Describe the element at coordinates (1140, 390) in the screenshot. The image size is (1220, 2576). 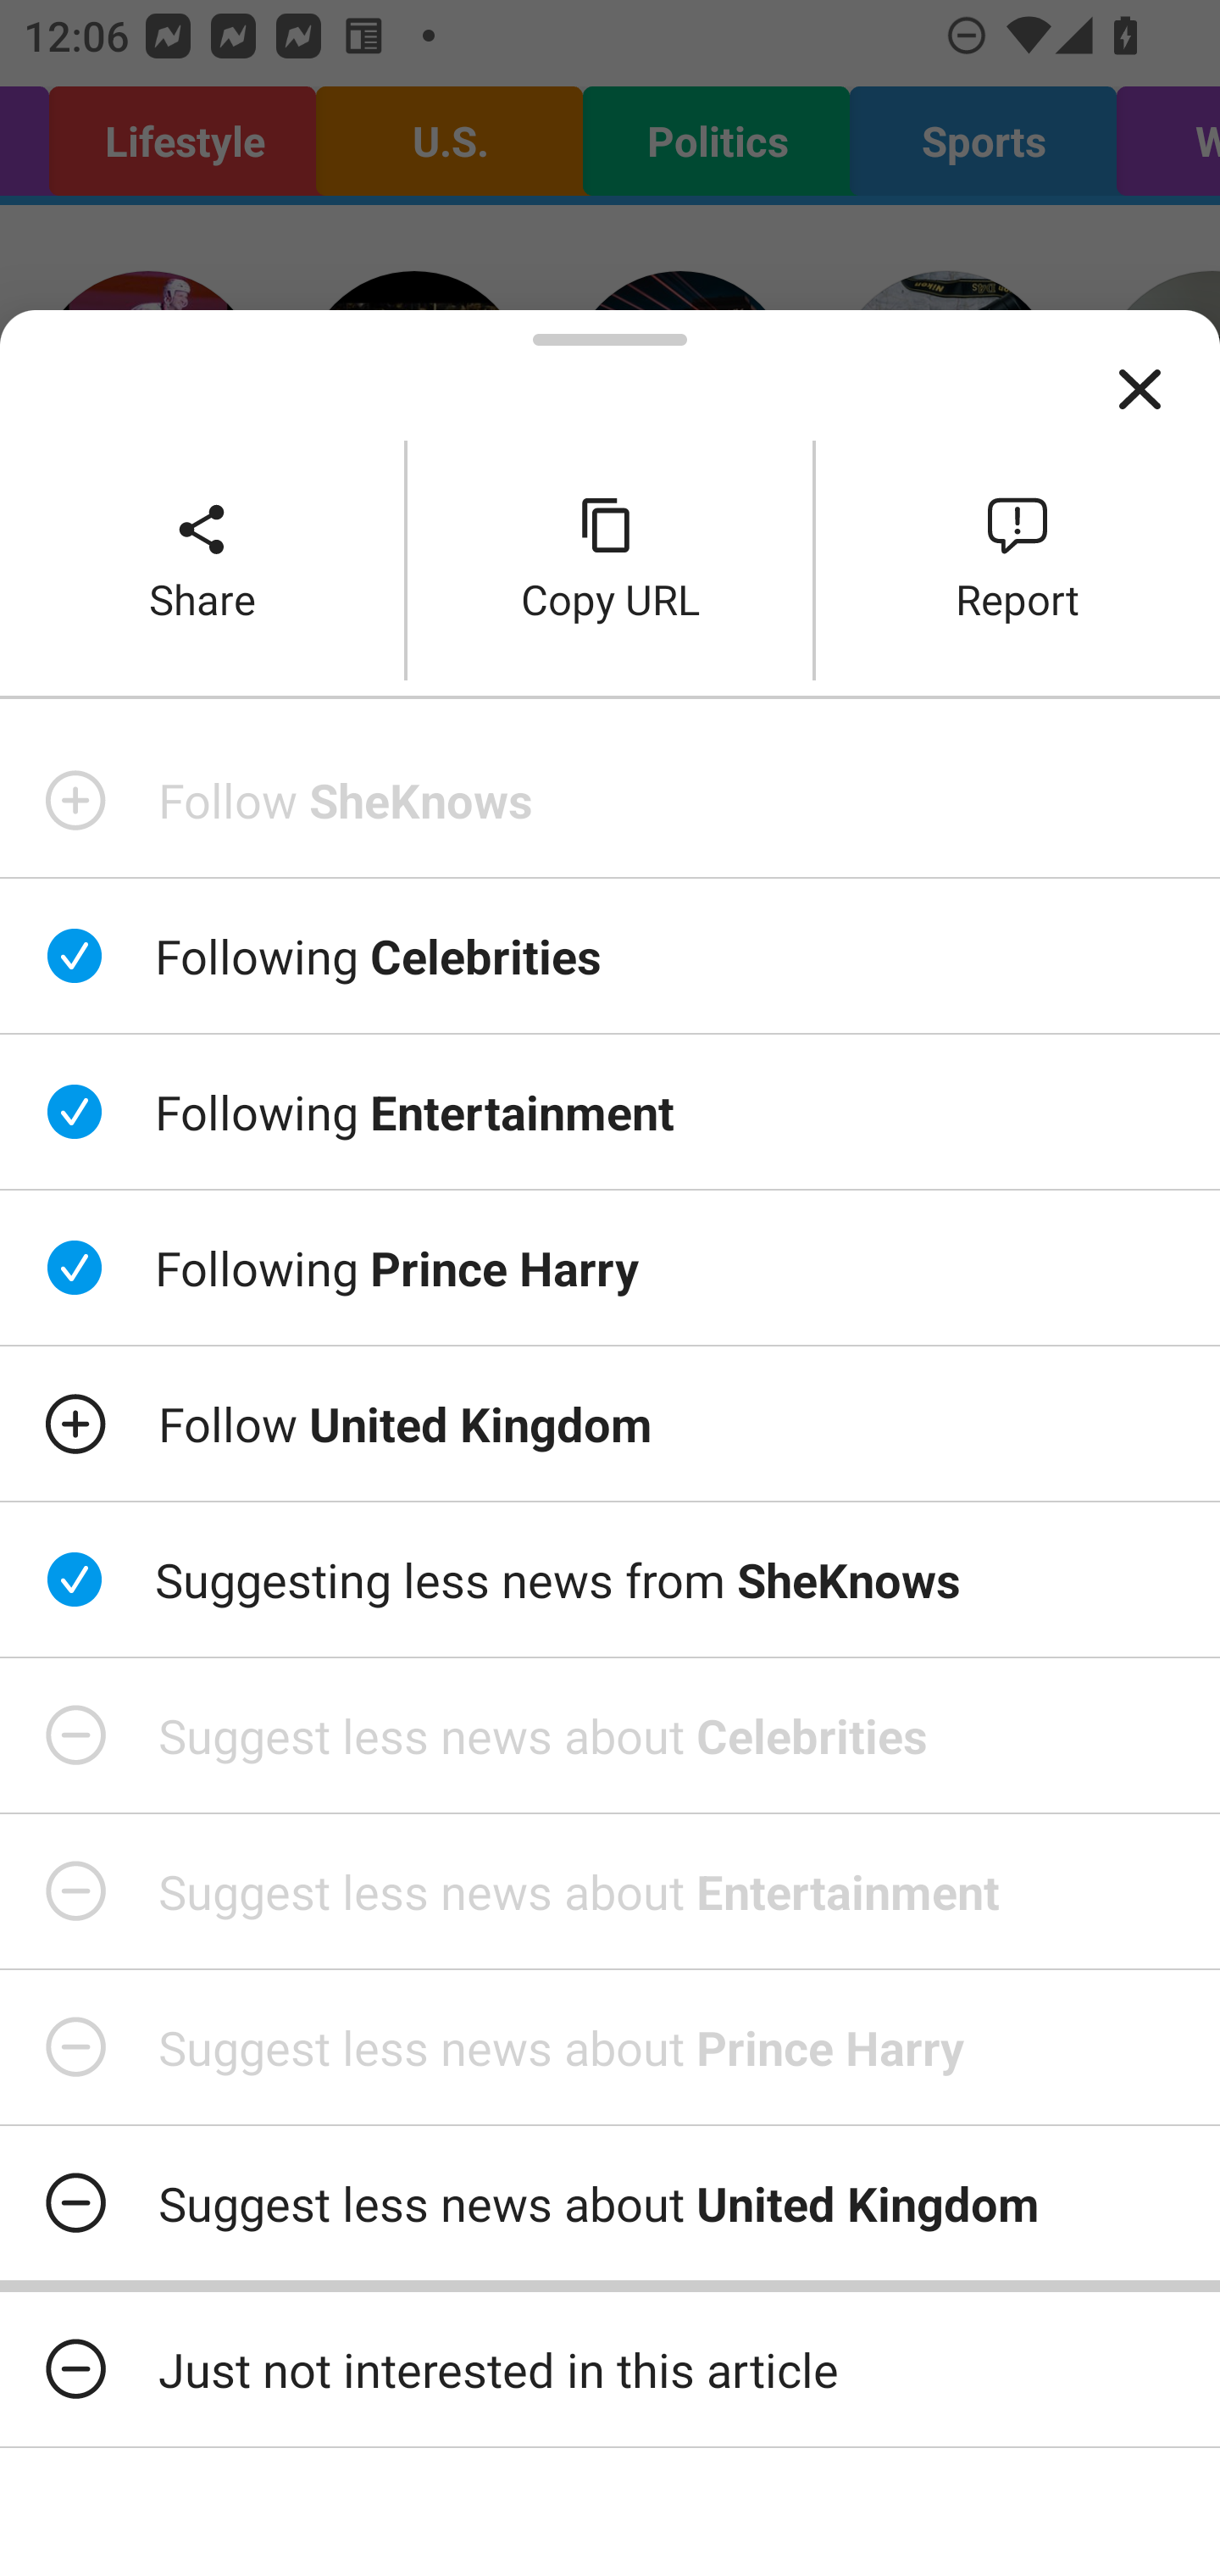
I see `Close` at that location.